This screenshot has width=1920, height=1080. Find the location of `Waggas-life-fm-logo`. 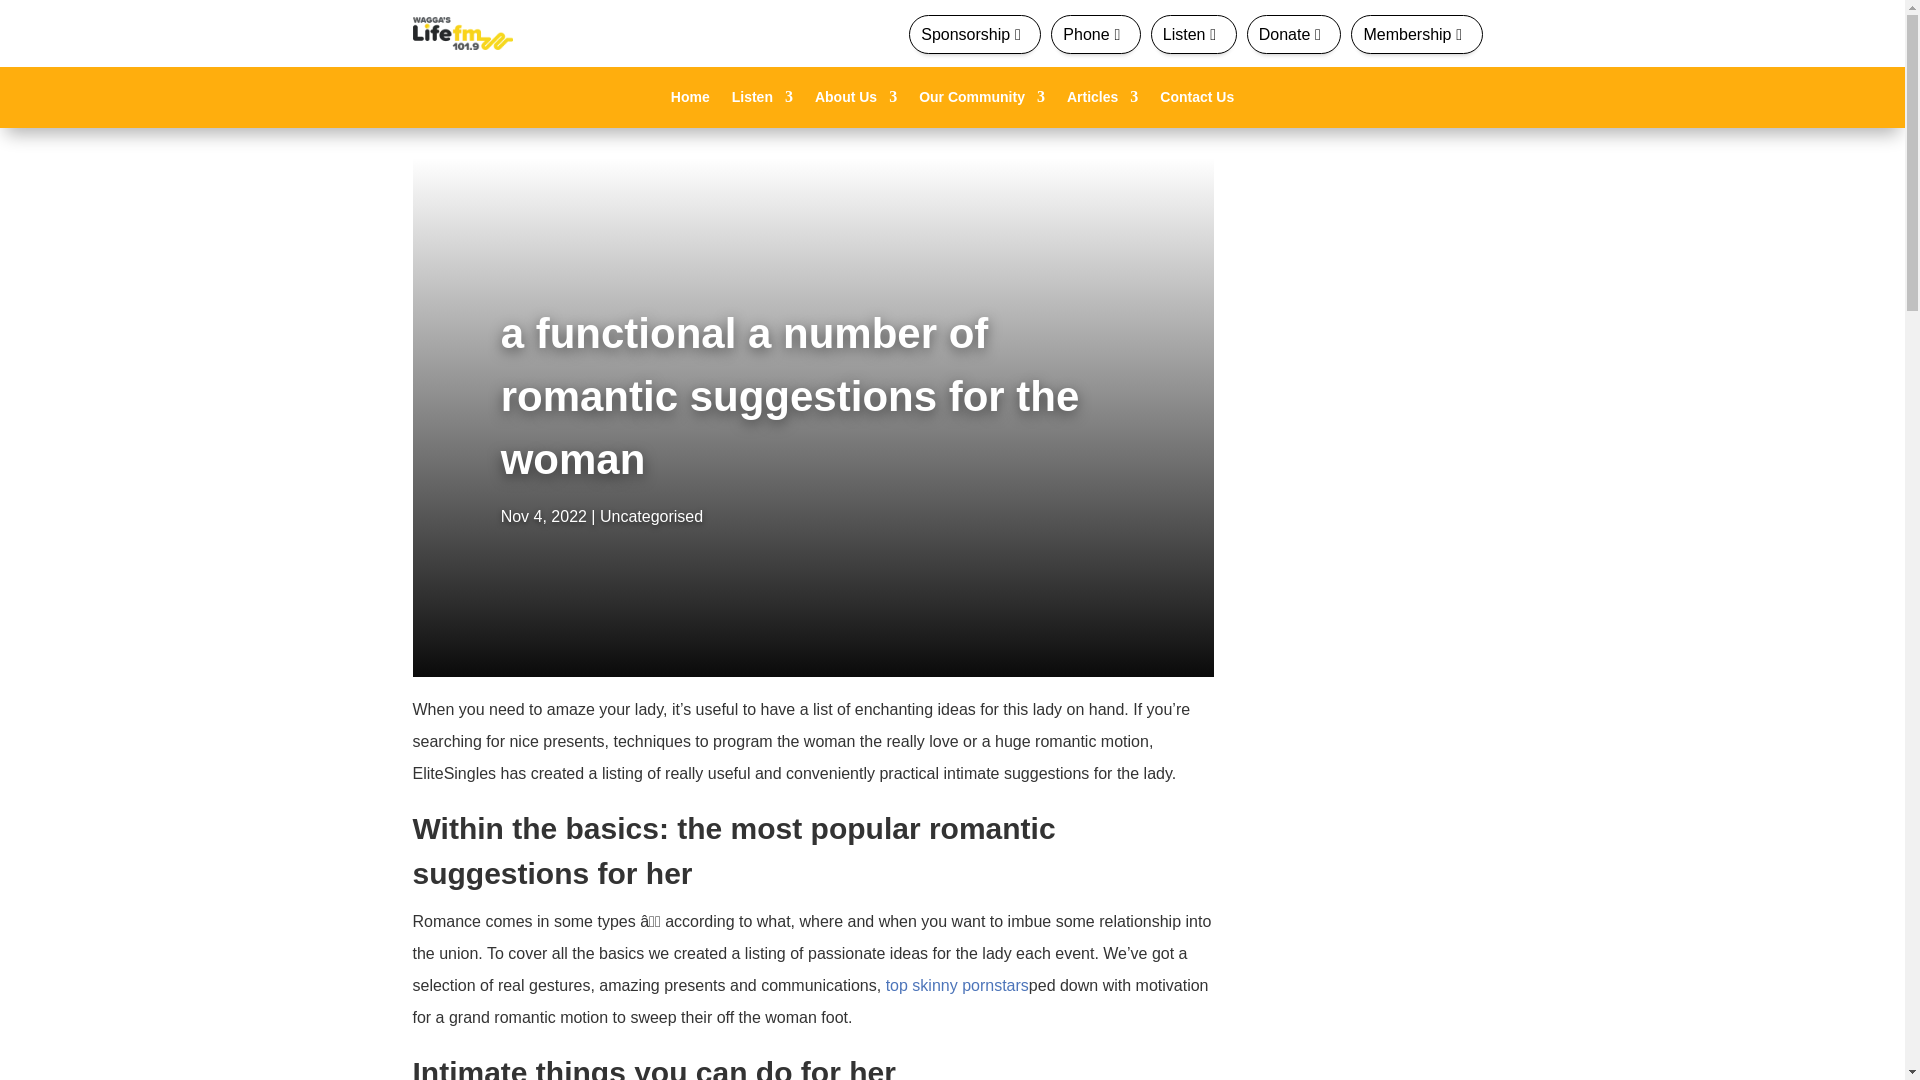

Waggas-life-fm-logo is located at coordinates (462, 33).